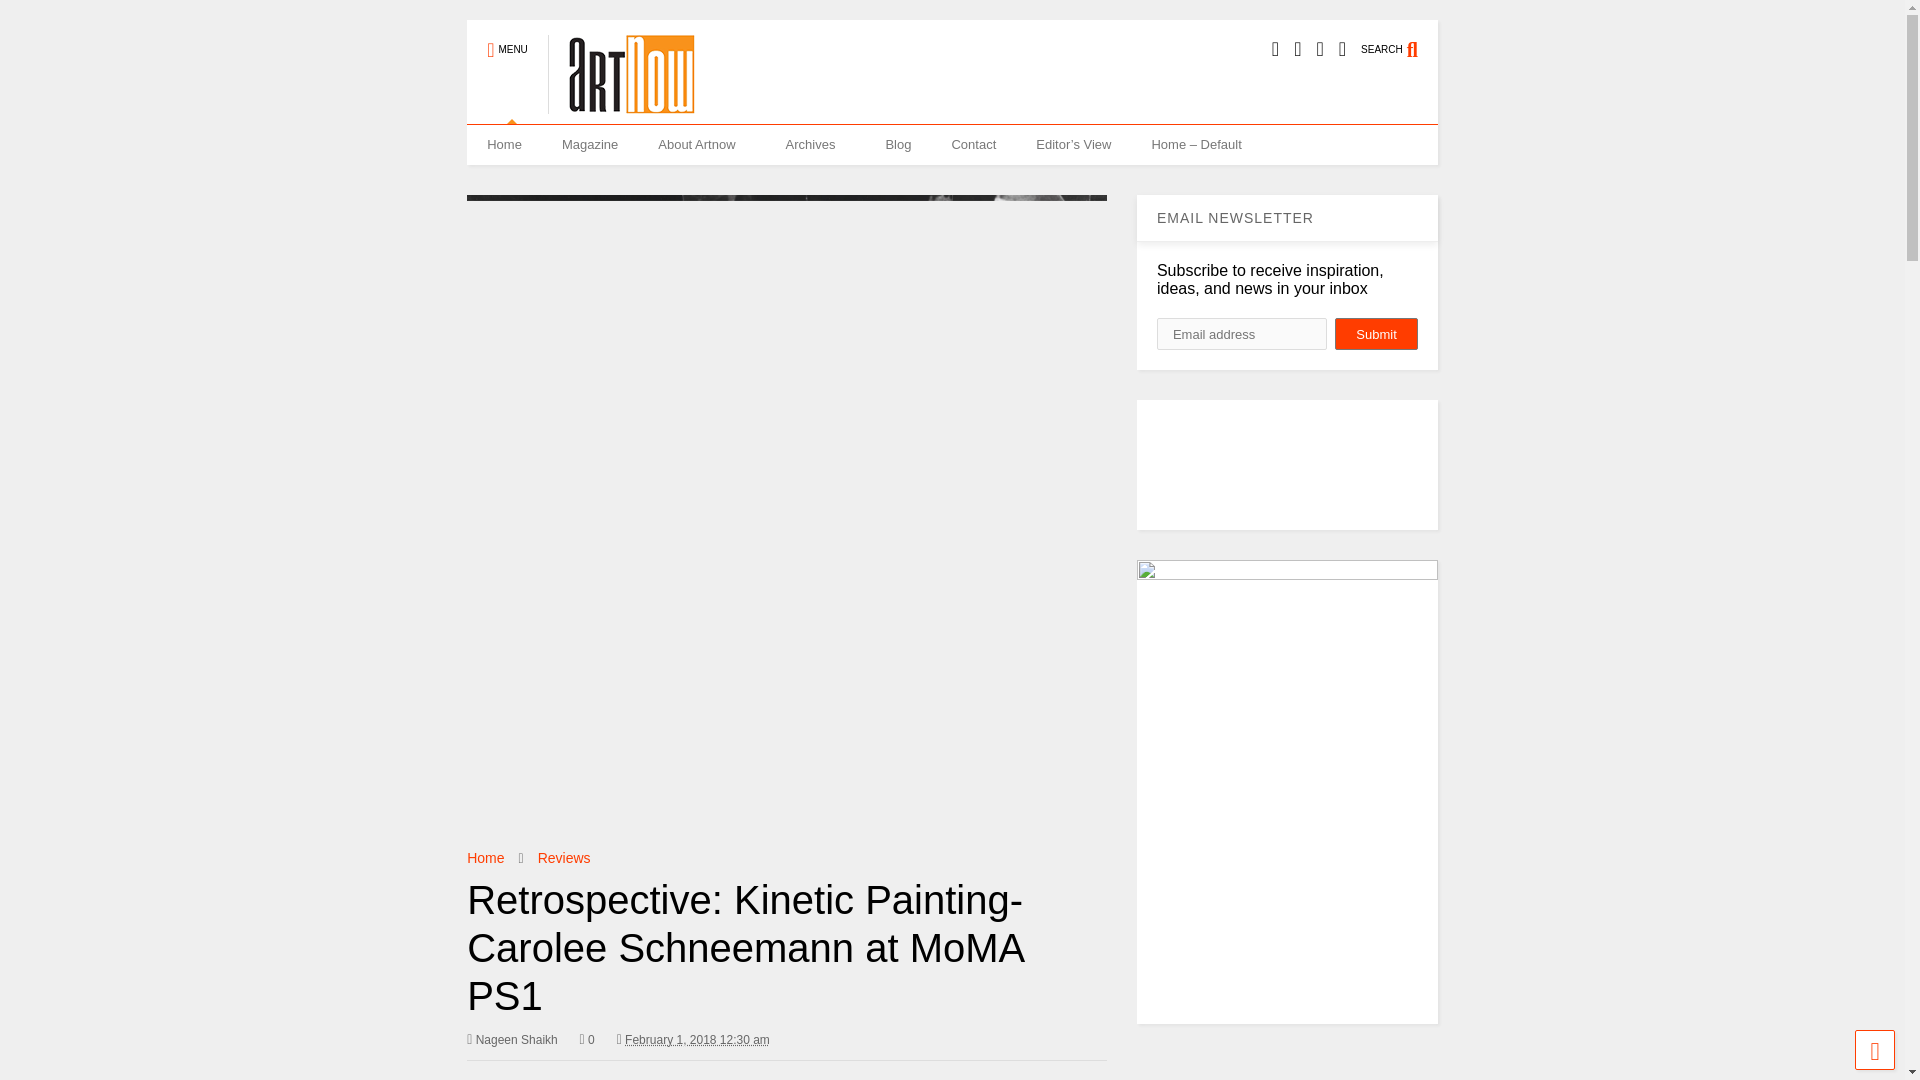 This screenshot has height=1080, width=1920. Describe the element at coordinates (1400, 40) in the screenshot. I see `SEARCH` at that location.